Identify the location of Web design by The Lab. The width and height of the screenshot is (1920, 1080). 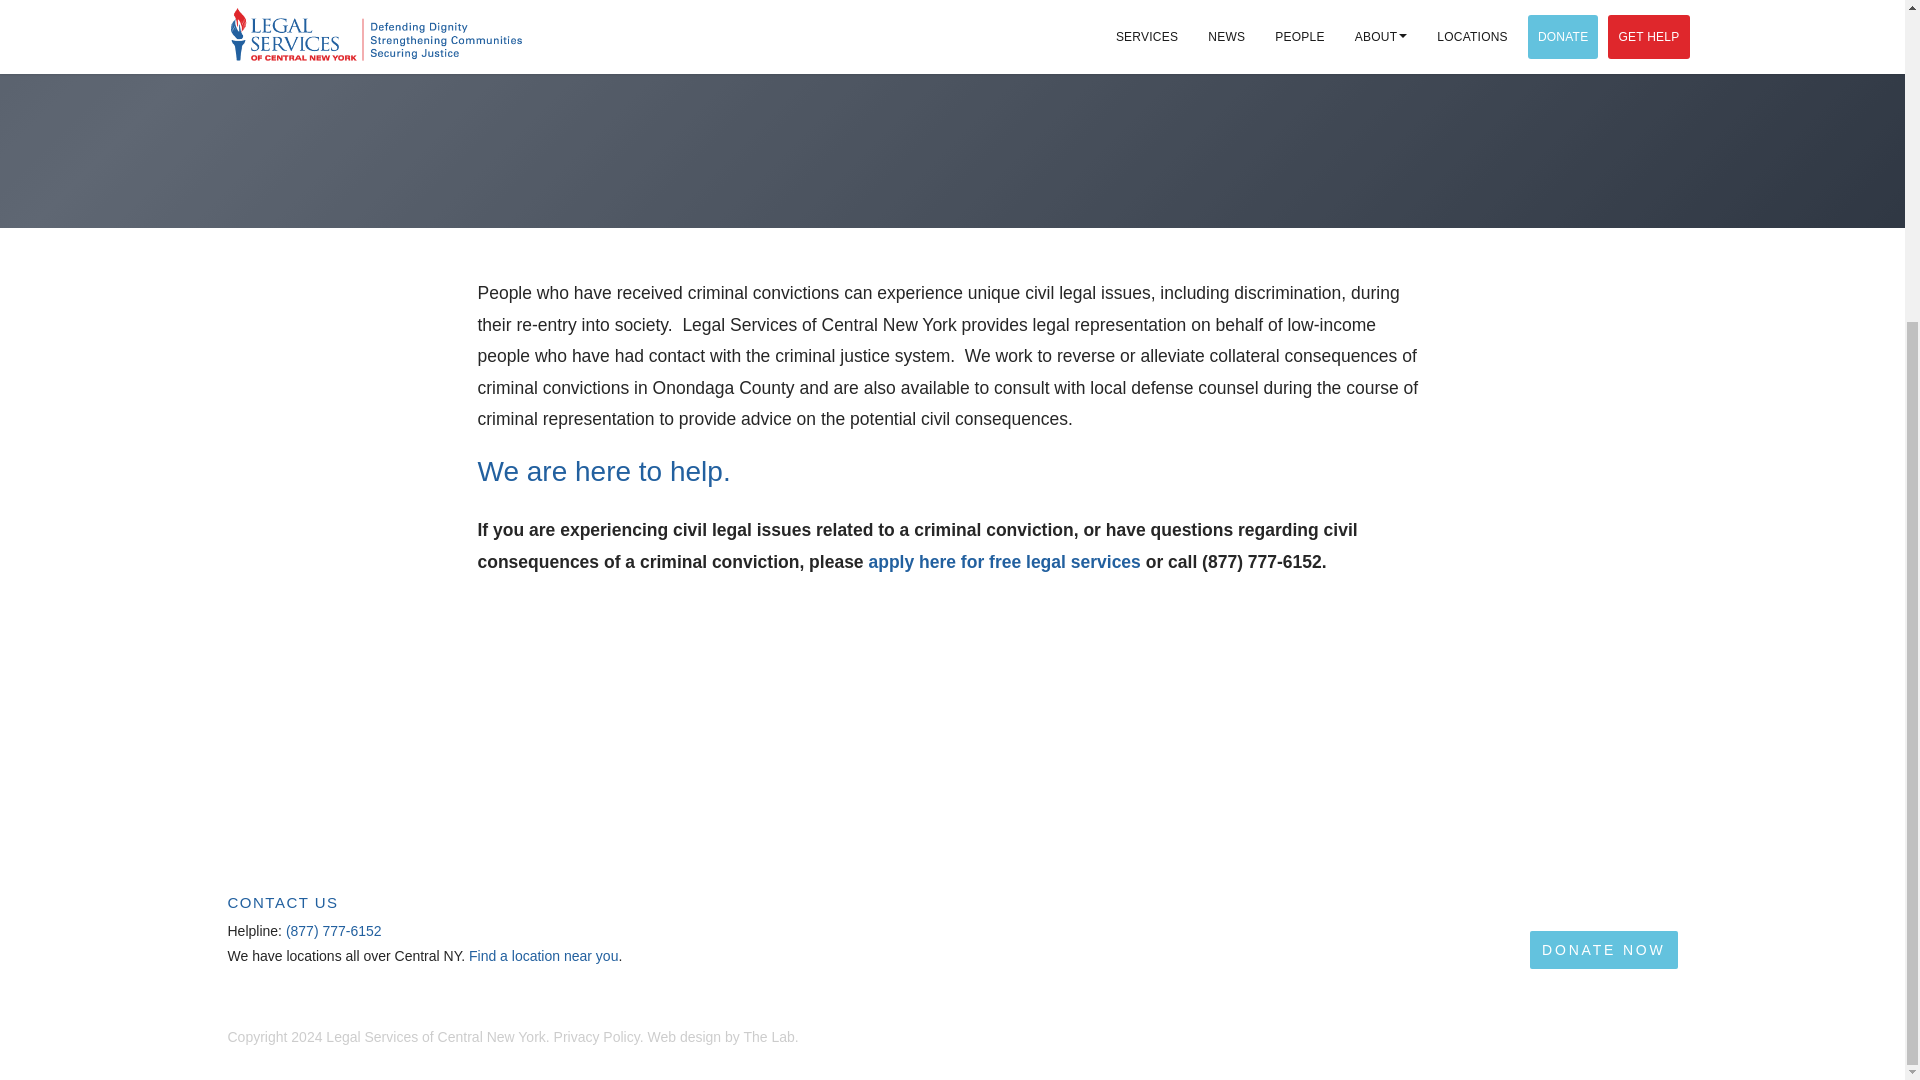
(720, 1037).